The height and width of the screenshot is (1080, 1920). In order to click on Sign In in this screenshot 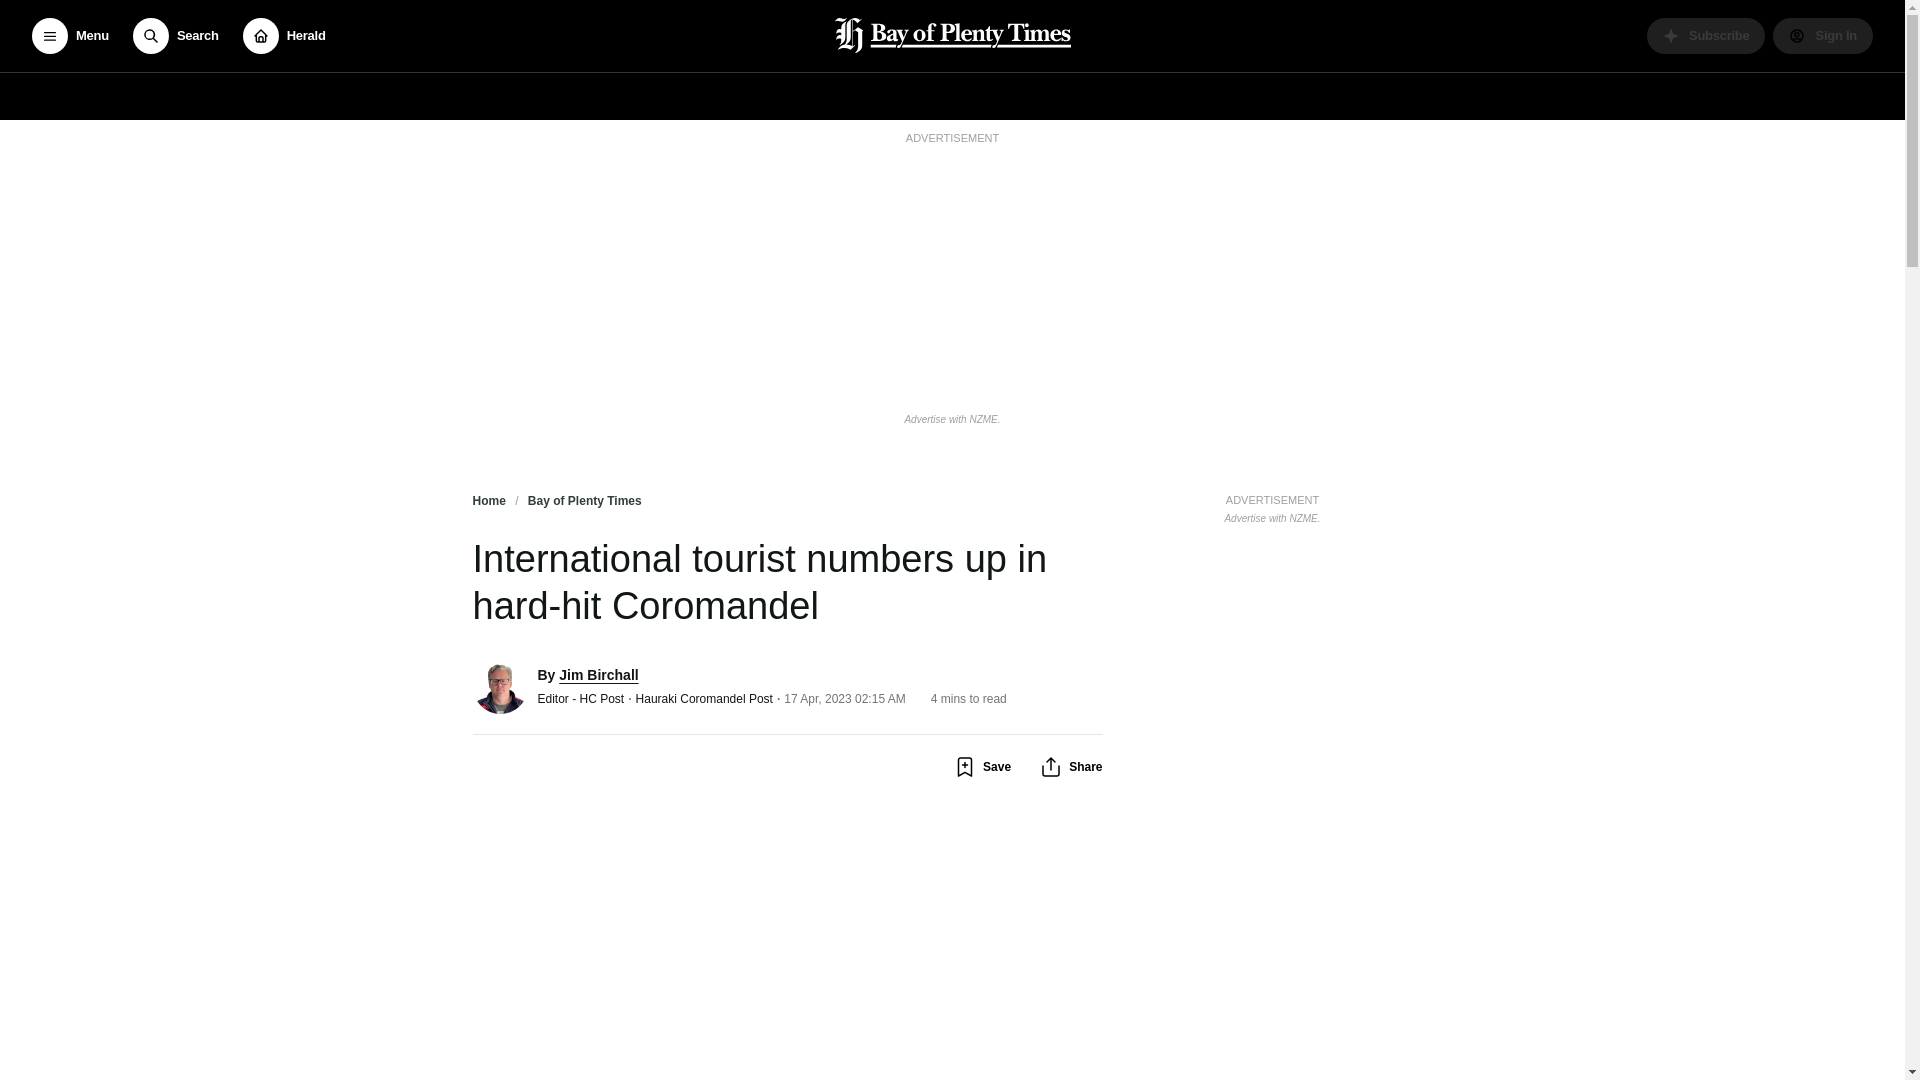, I will do `click(1822, 36)`.